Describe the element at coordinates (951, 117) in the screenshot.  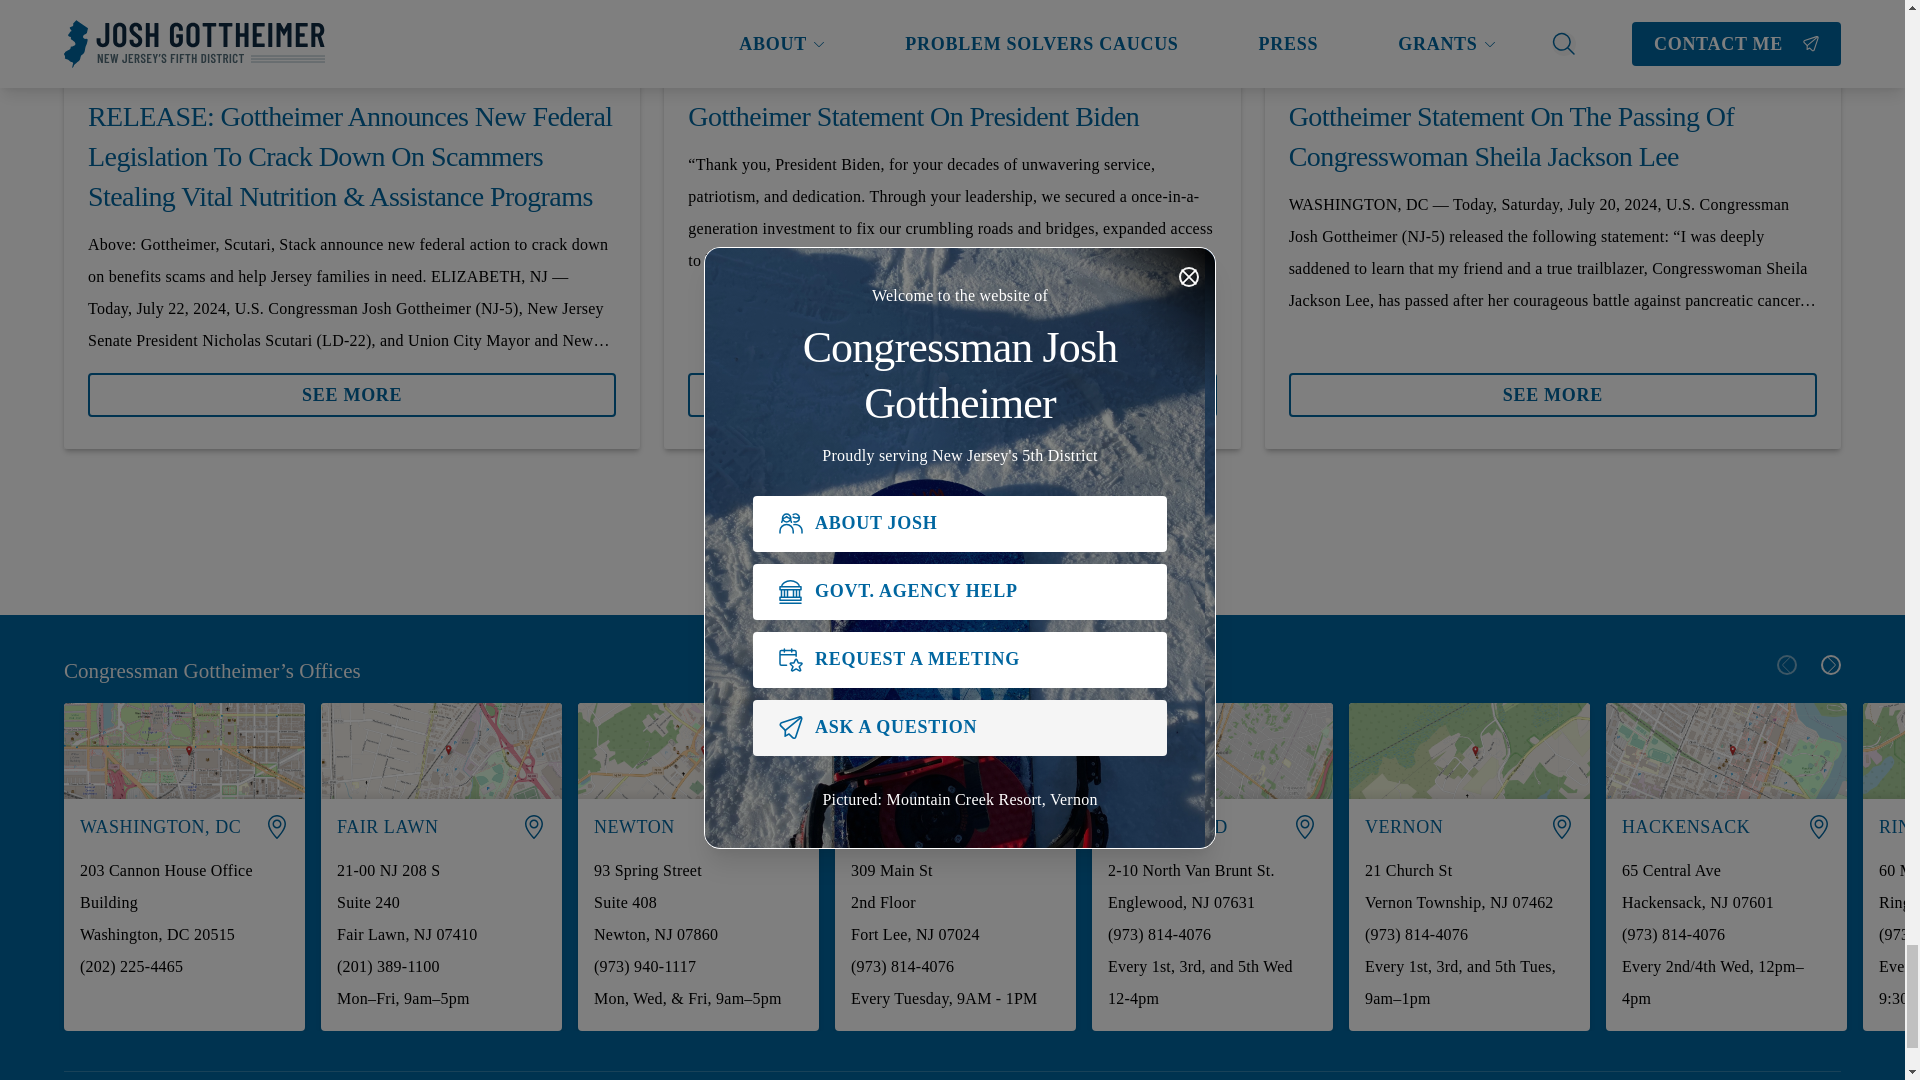
I see `Gottheimer Statement on President Biden` at that location.